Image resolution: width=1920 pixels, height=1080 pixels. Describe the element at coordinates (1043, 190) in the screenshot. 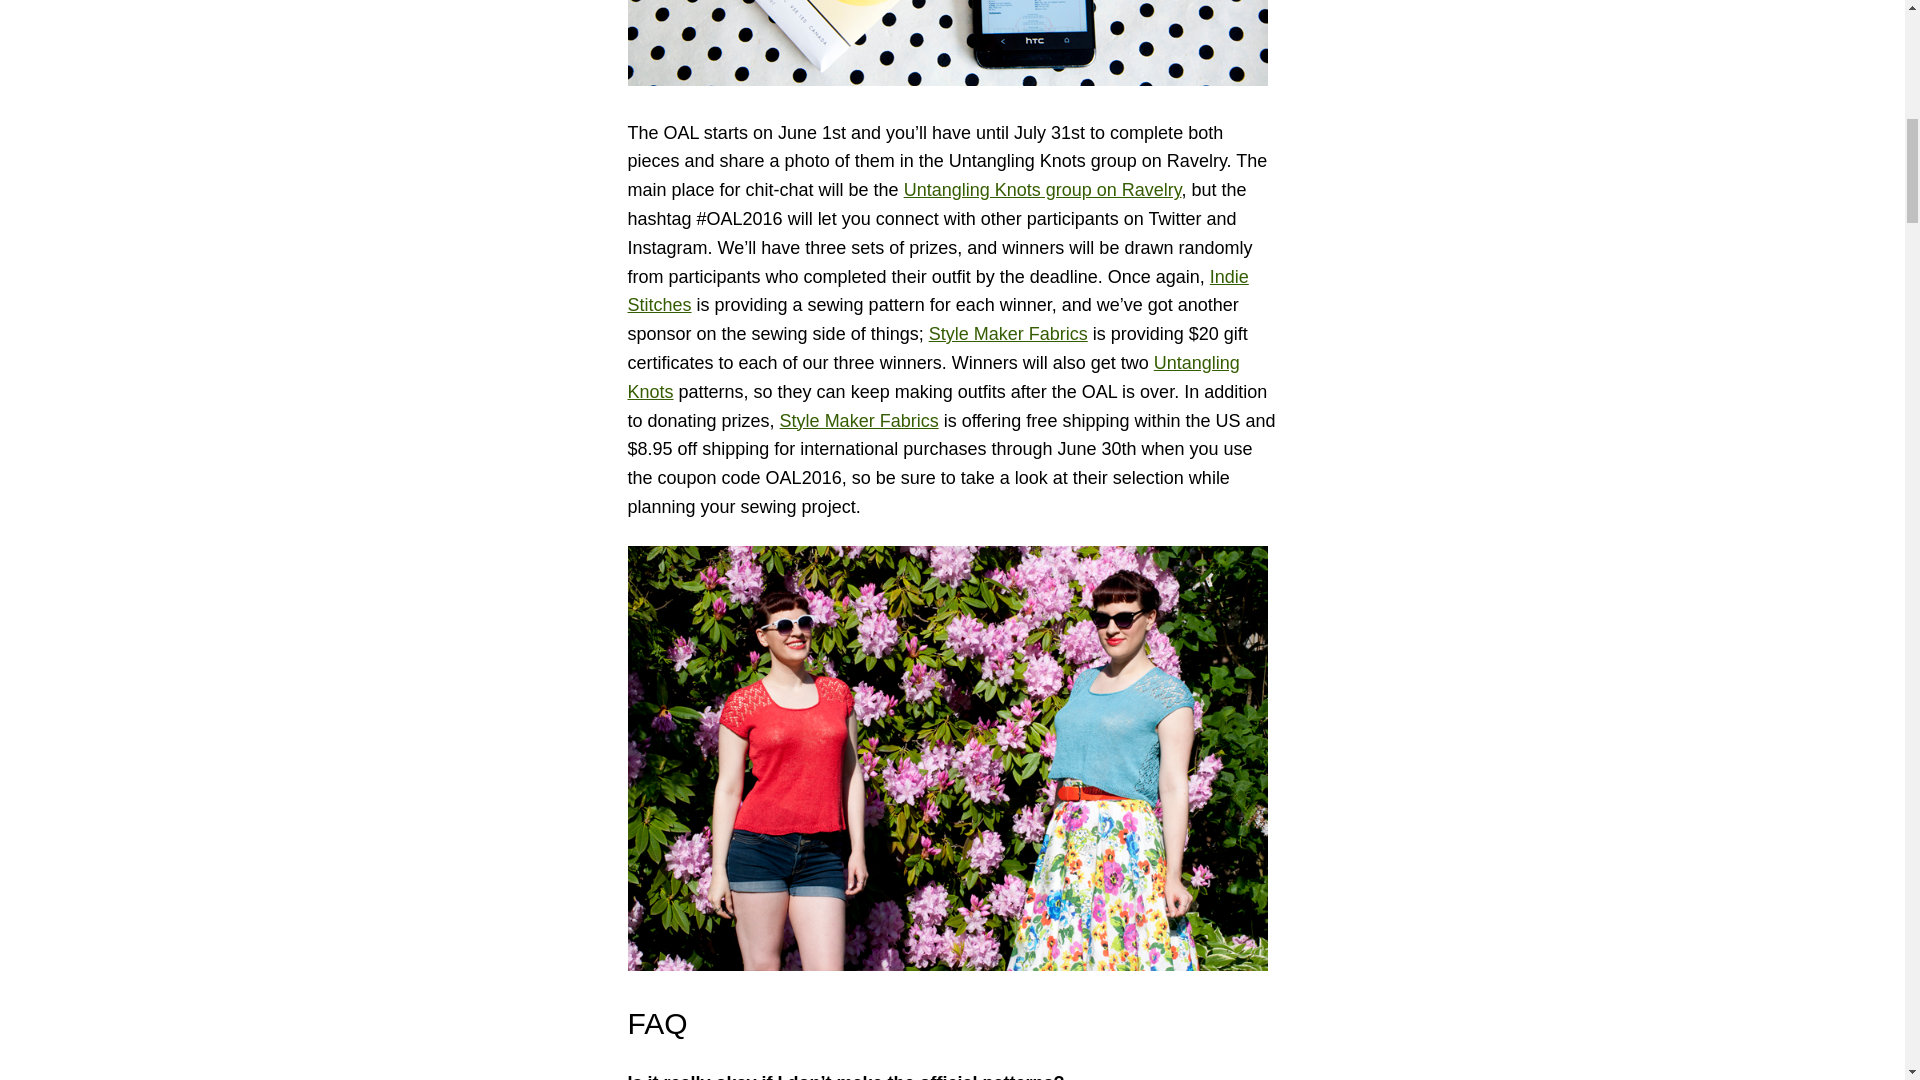

I see `Untangling Knots group on Ravelry` at that location.